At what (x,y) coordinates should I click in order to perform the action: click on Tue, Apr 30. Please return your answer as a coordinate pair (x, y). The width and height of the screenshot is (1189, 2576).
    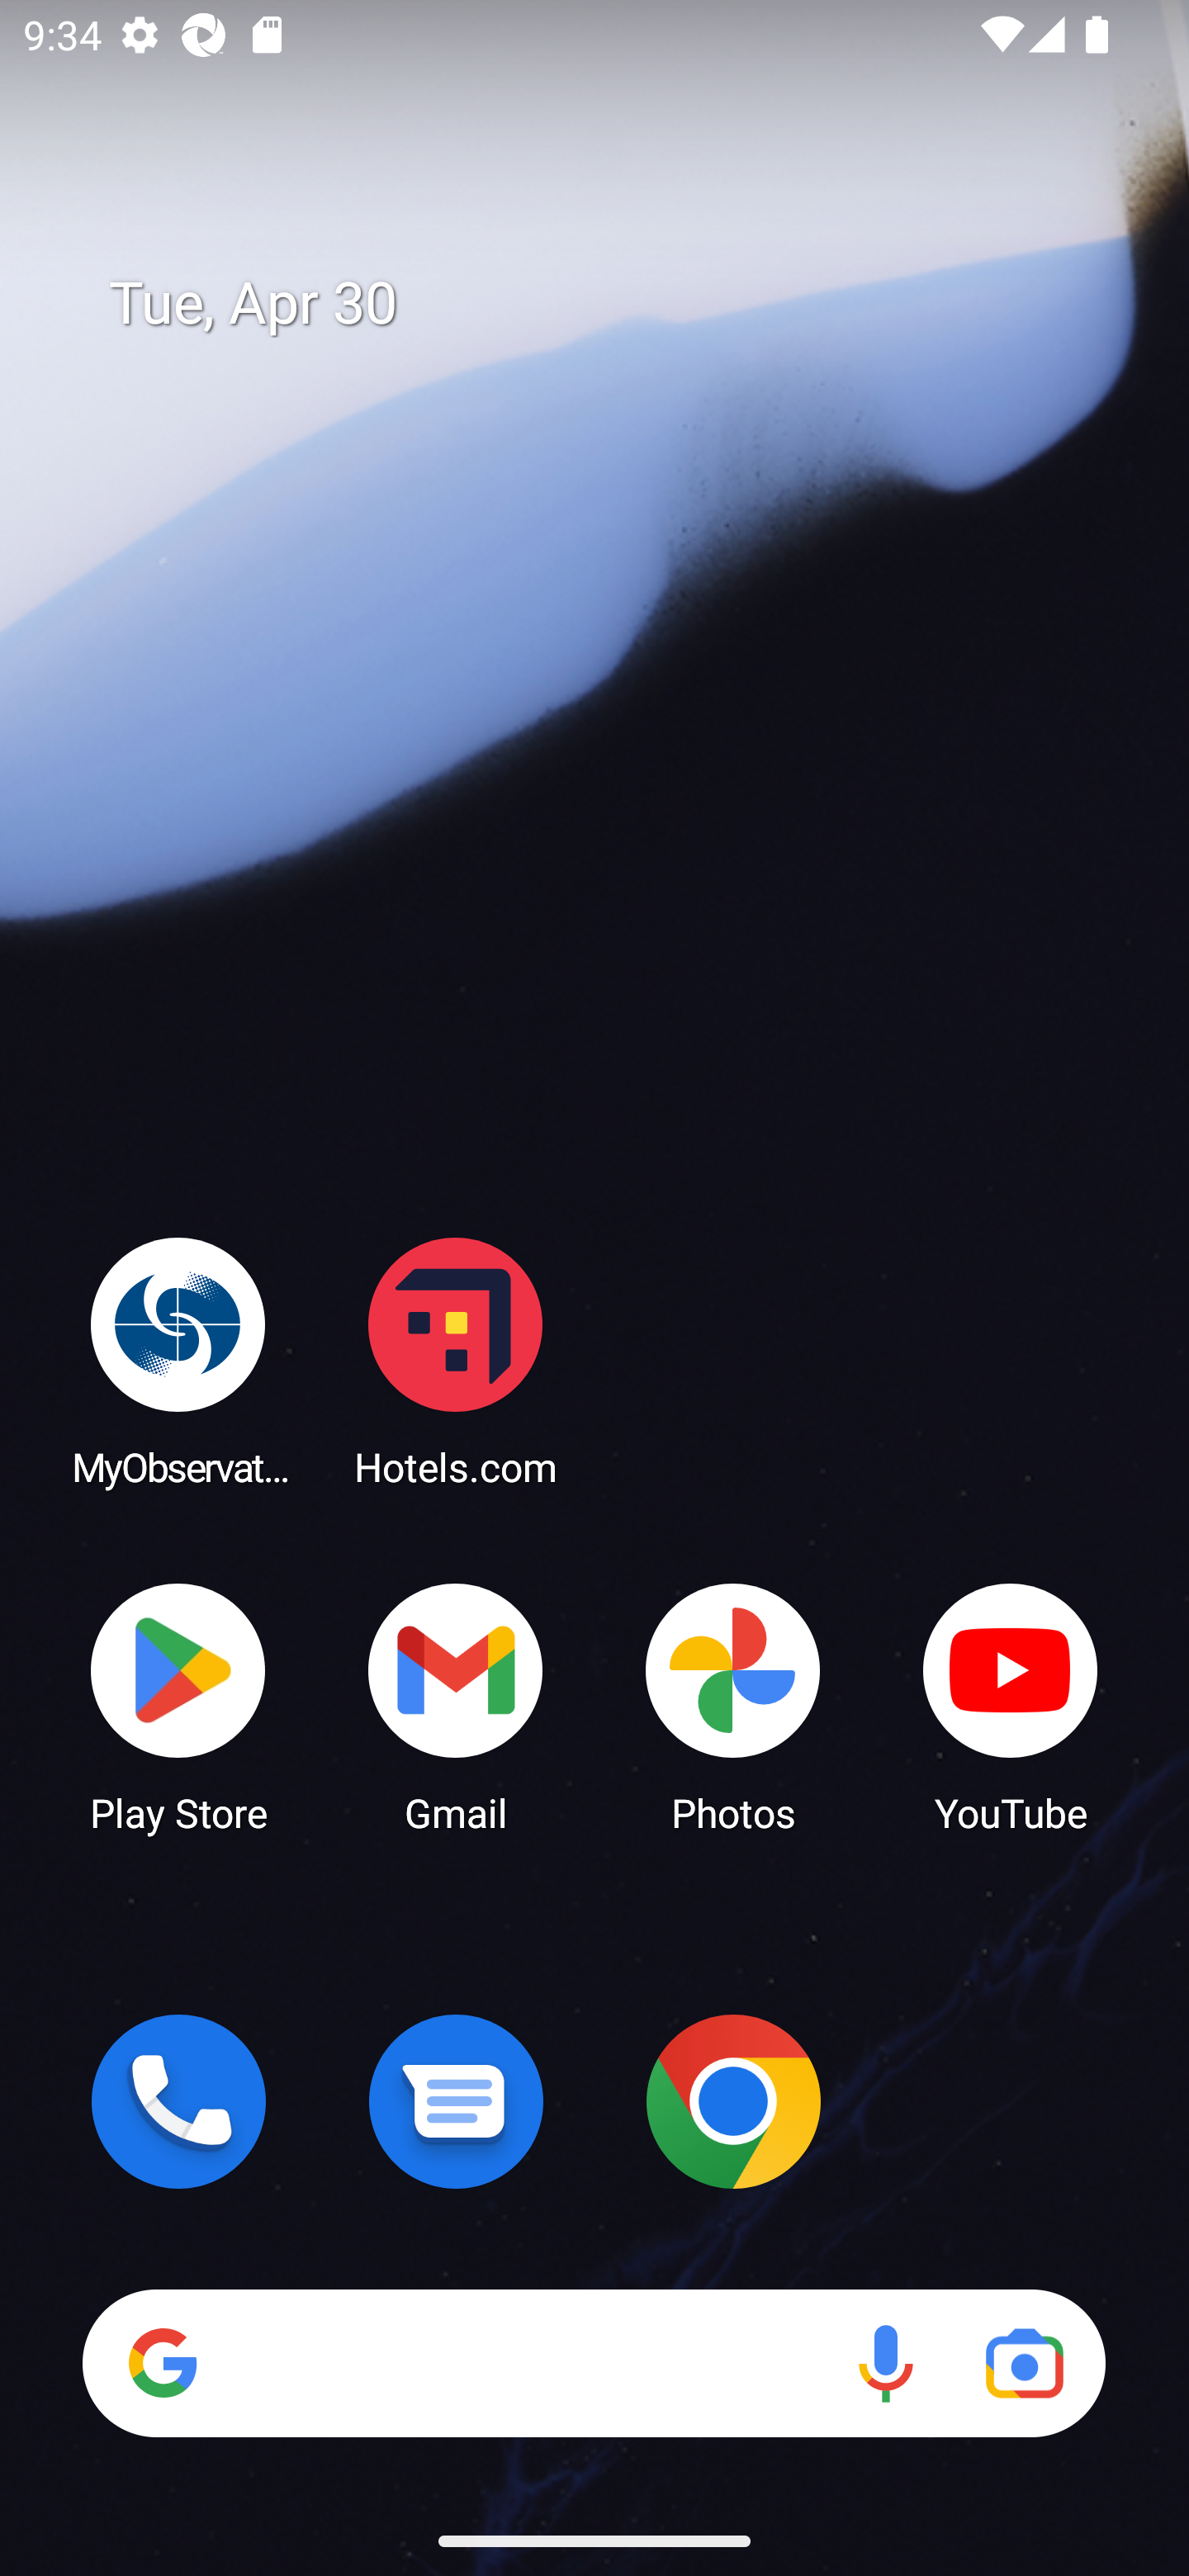
    Looking at the image, I should click on (618, 304).